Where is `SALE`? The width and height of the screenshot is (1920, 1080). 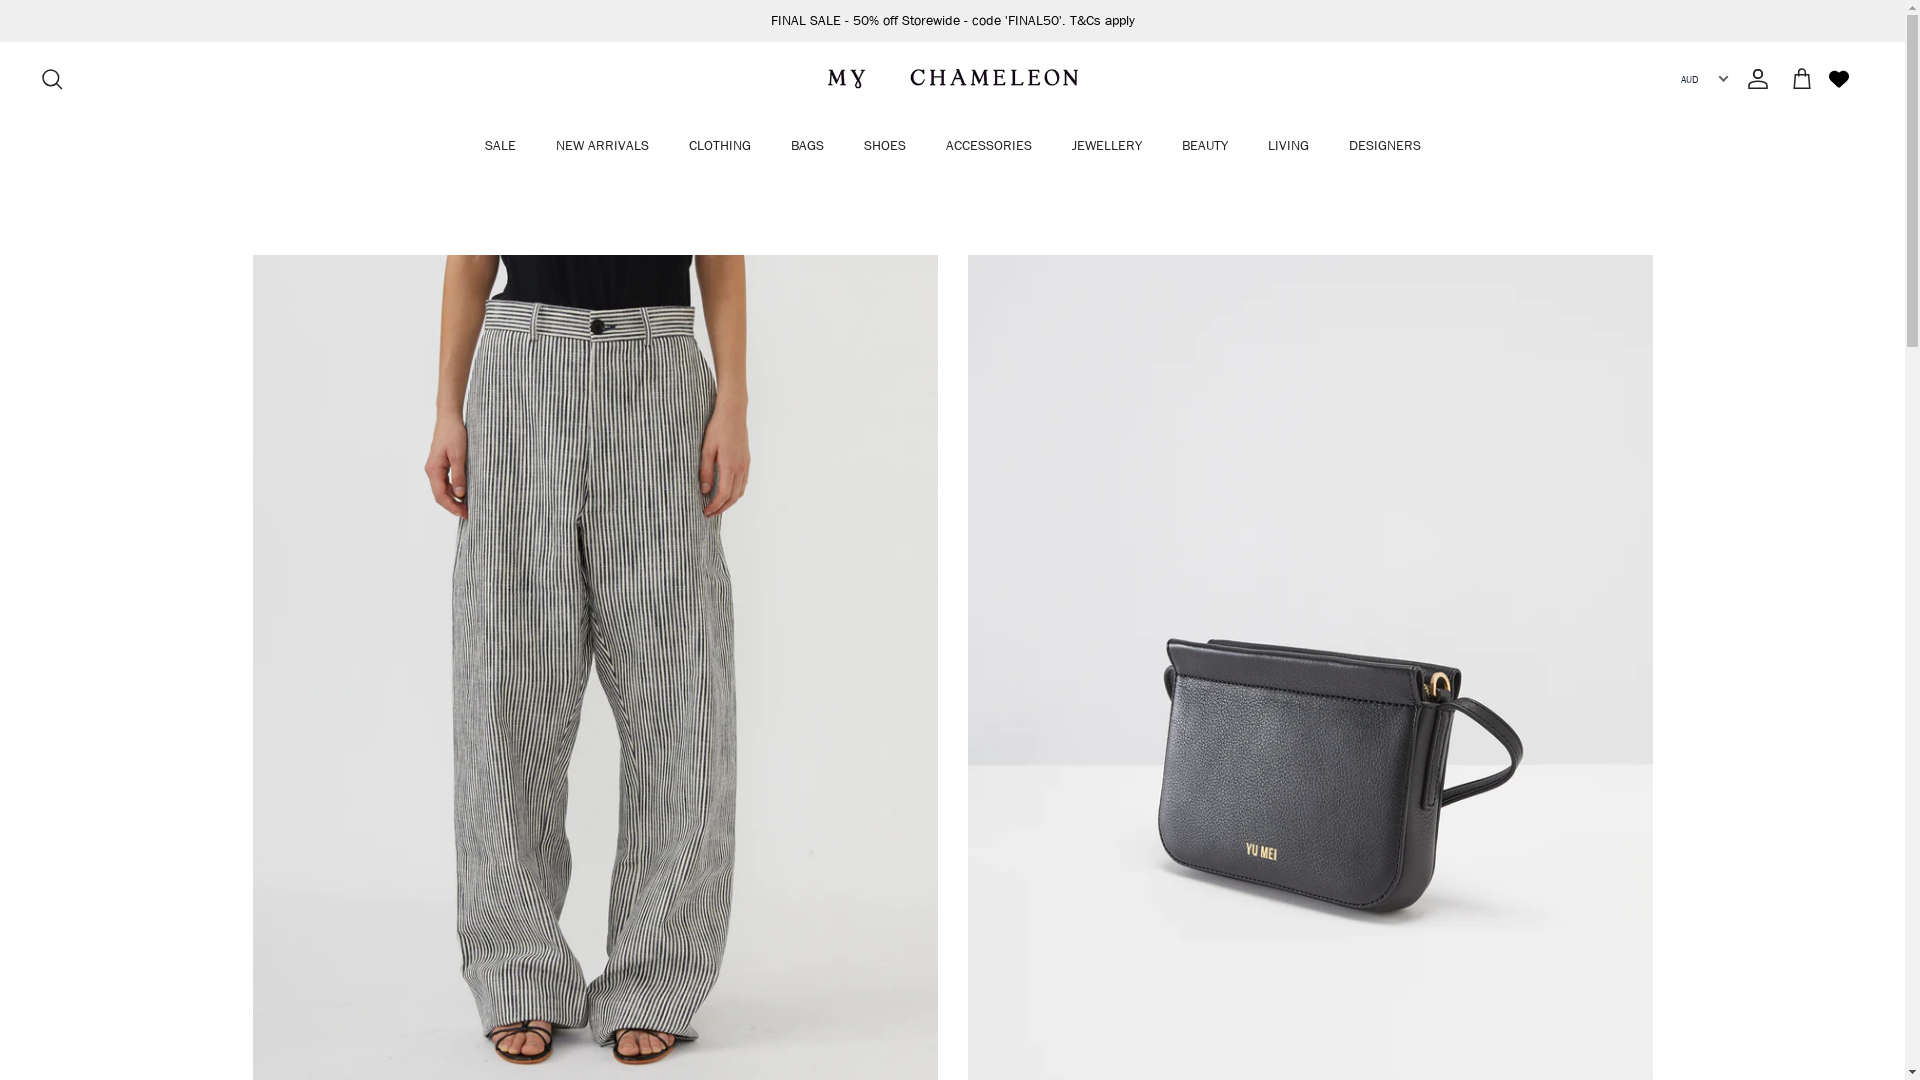 SALE is located at coordinates (500, 146).